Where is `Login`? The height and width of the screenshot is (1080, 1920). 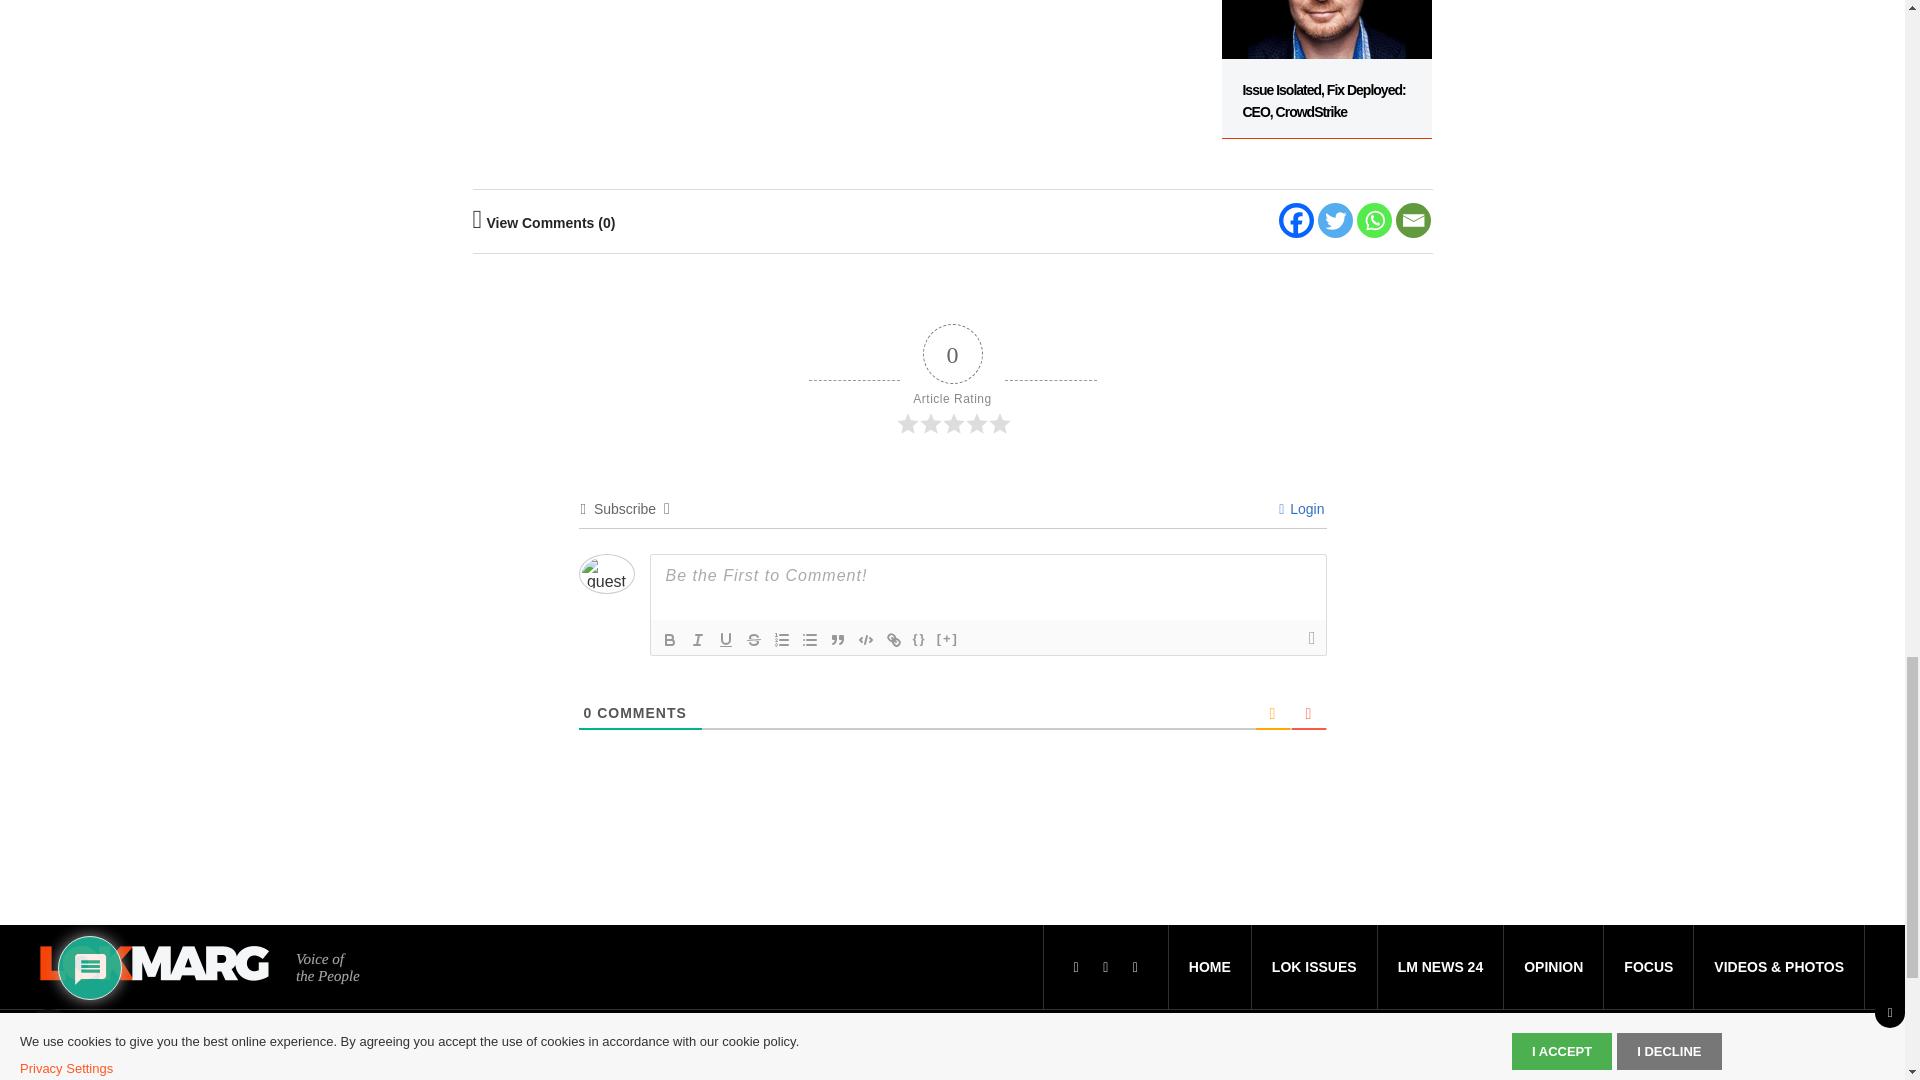 Login is located at coordinates (1301, 509).